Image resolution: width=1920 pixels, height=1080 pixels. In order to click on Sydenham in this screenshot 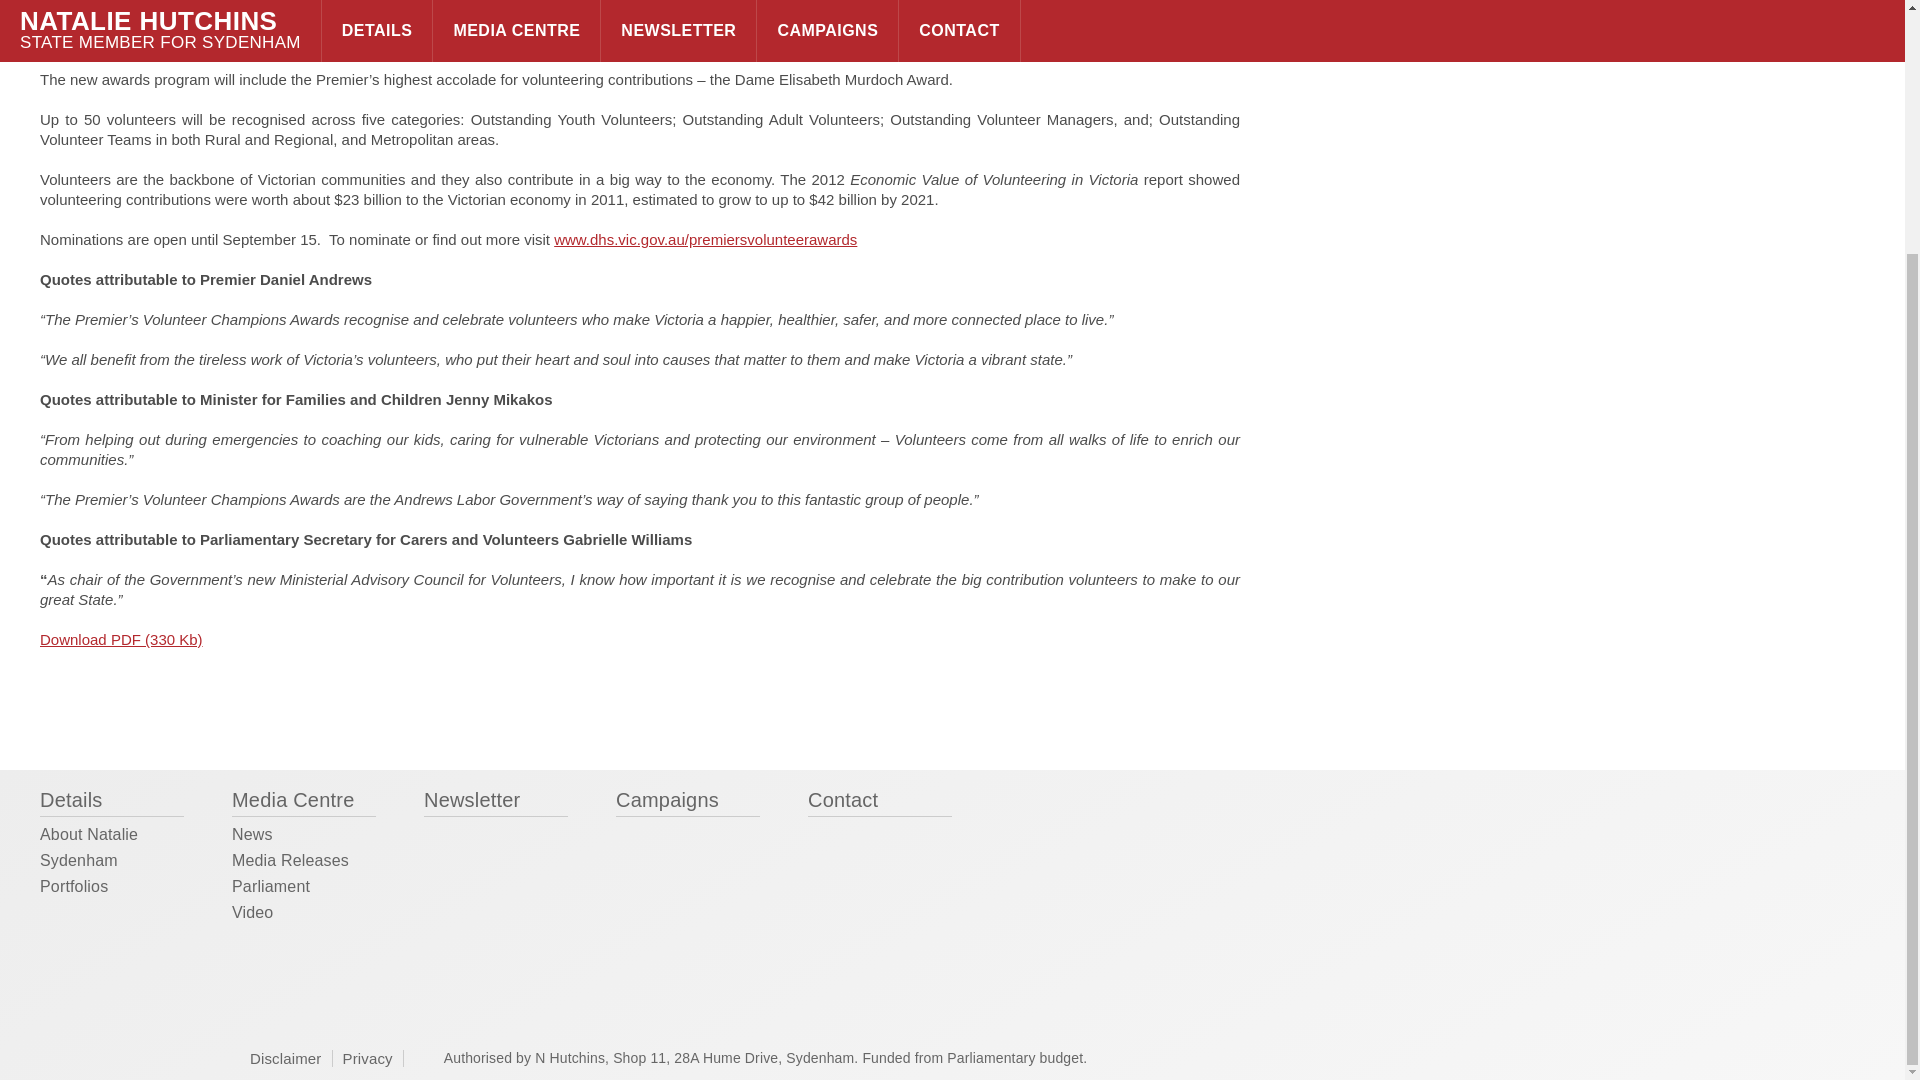, I will do `click(78, 866)`.